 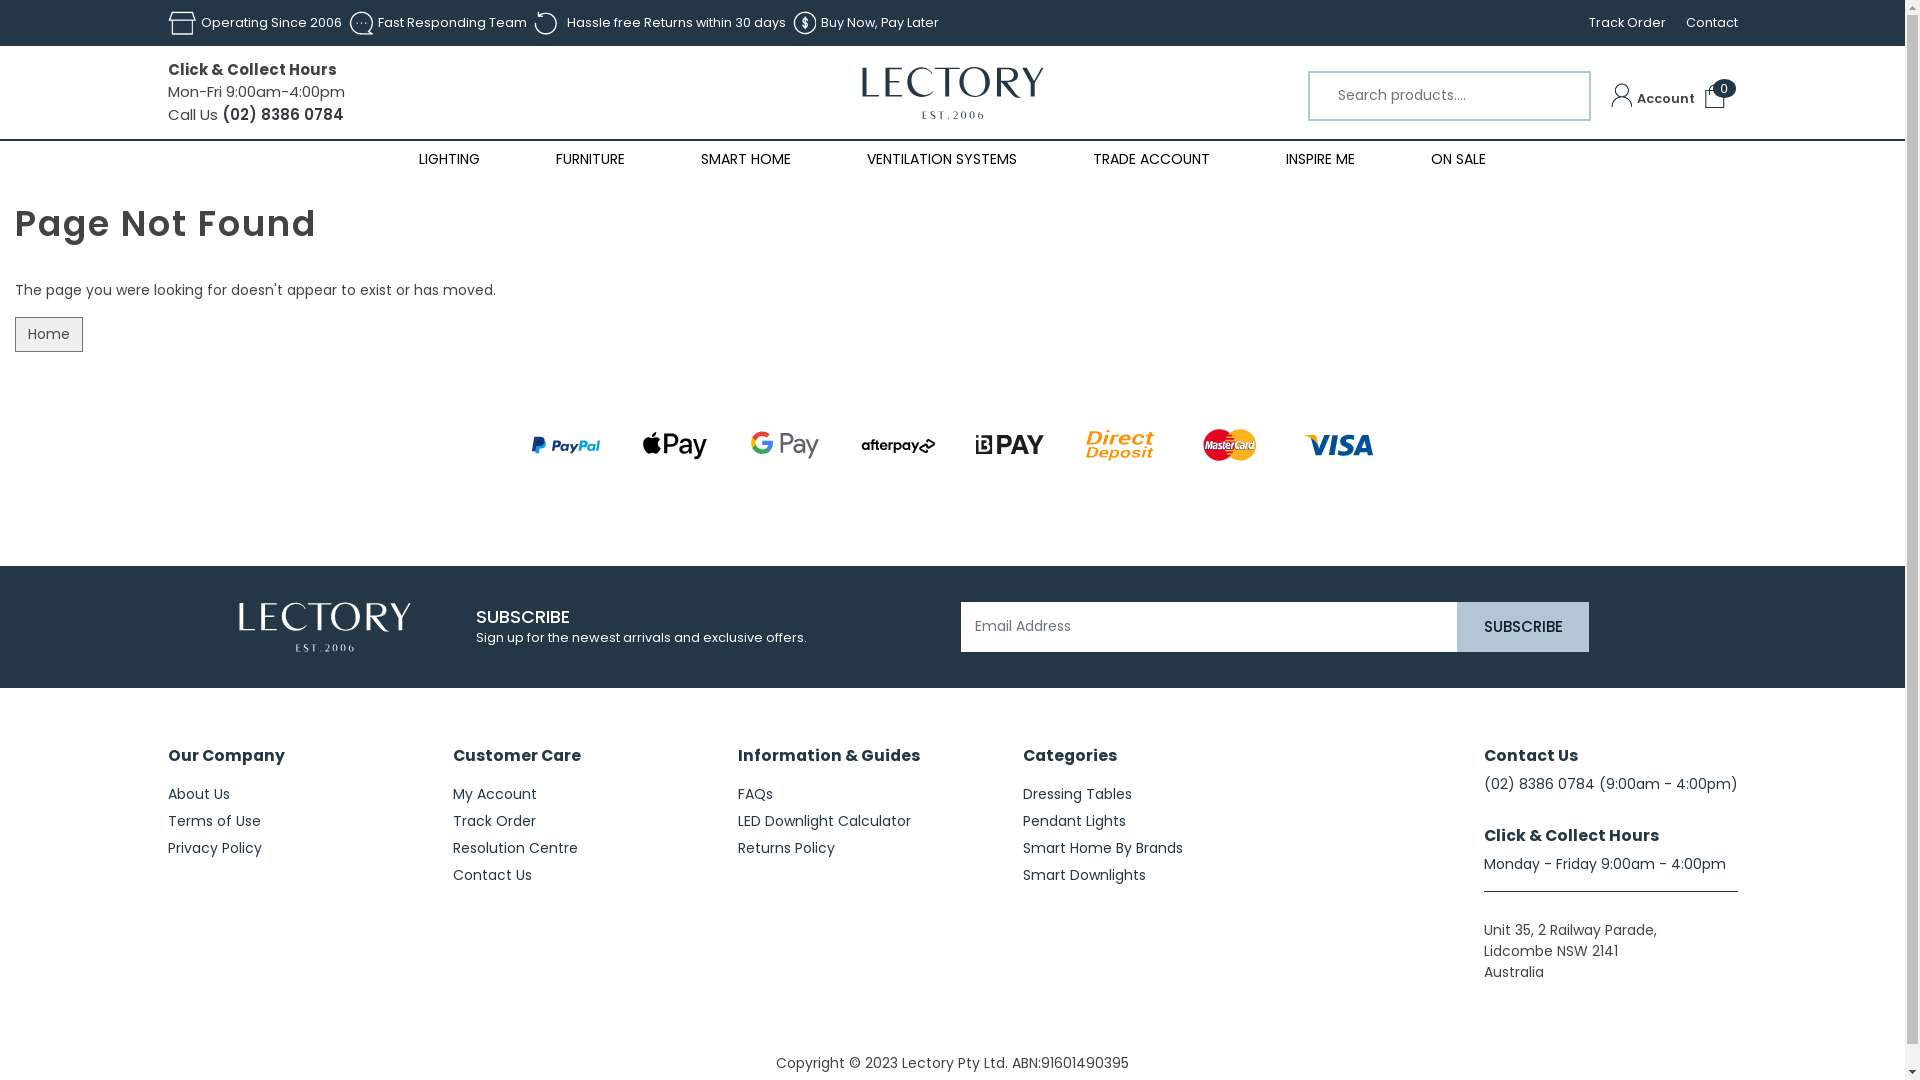 What do you see at coordinates (866, 794) in the screenshot?
I see `FAQs` at bounding box center [866, 794].